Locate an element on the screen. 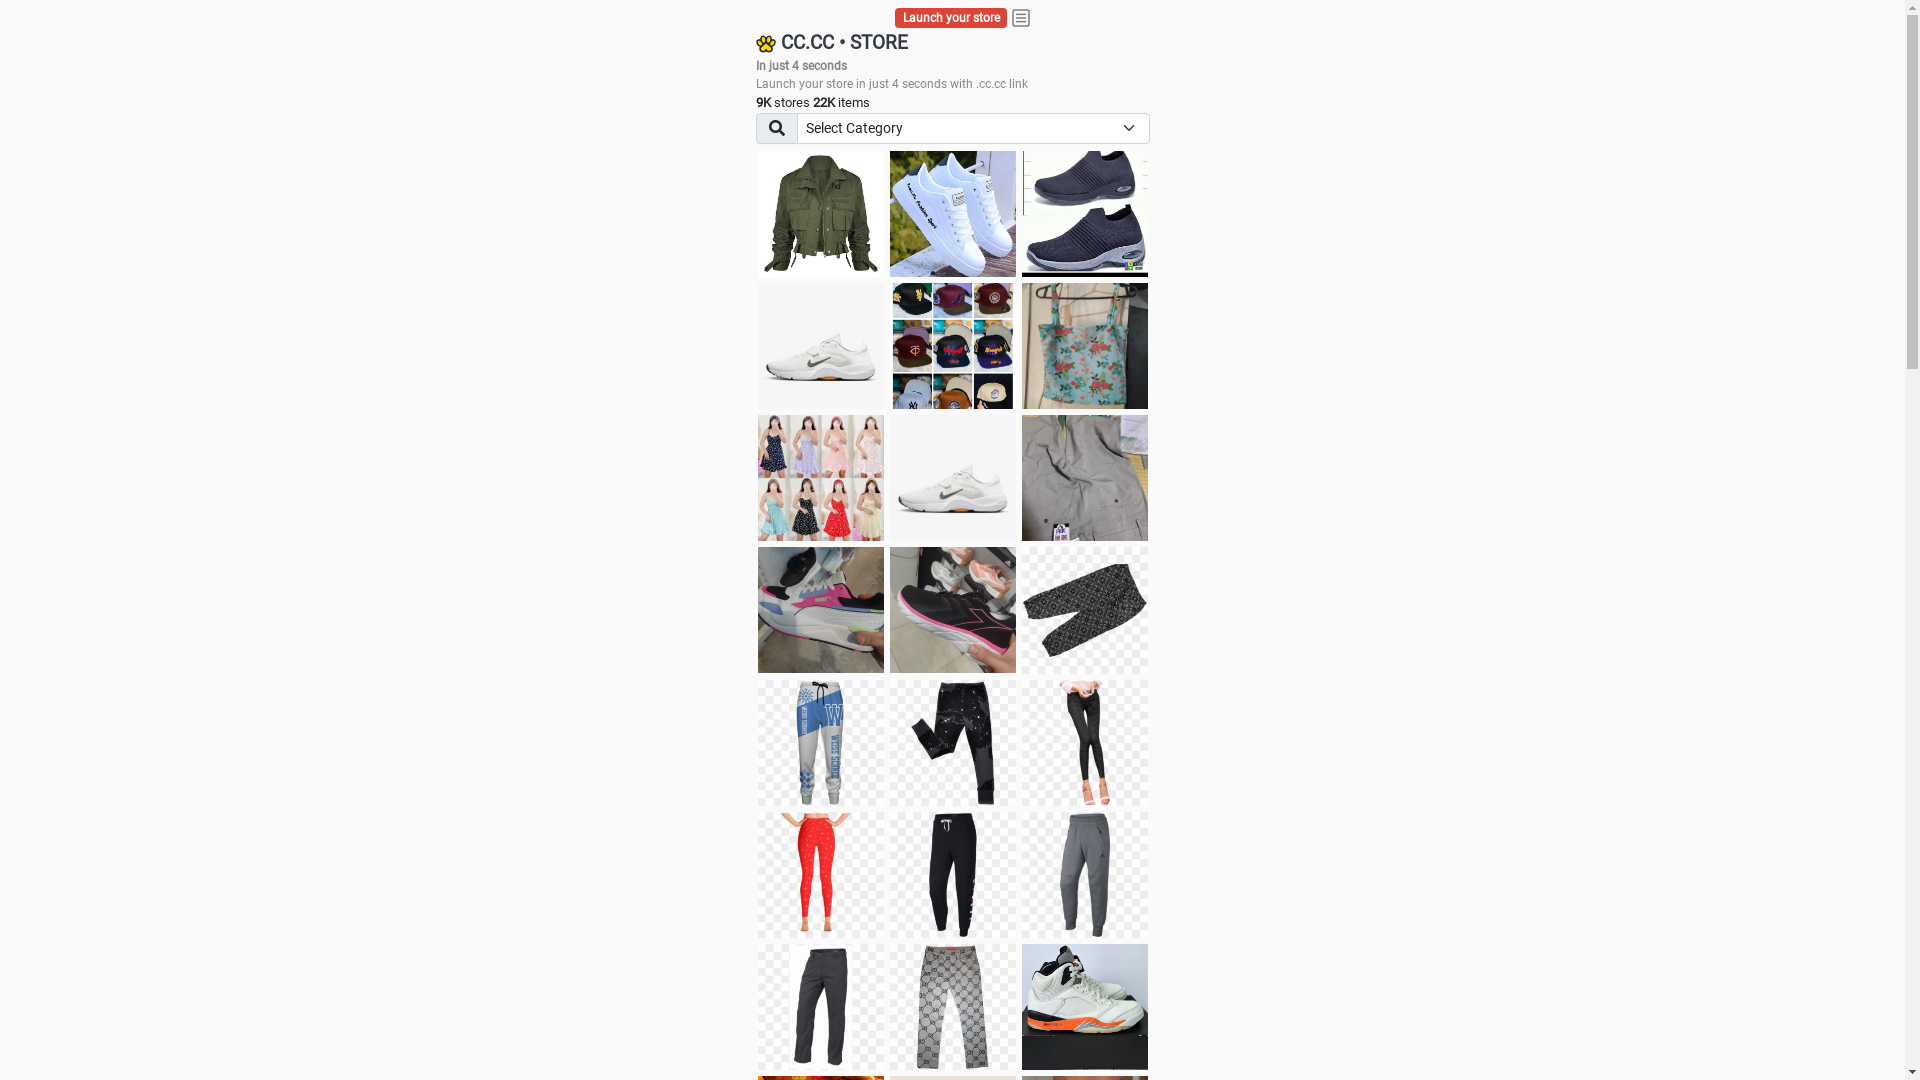  Shoes is located at coordinates (953, 478).